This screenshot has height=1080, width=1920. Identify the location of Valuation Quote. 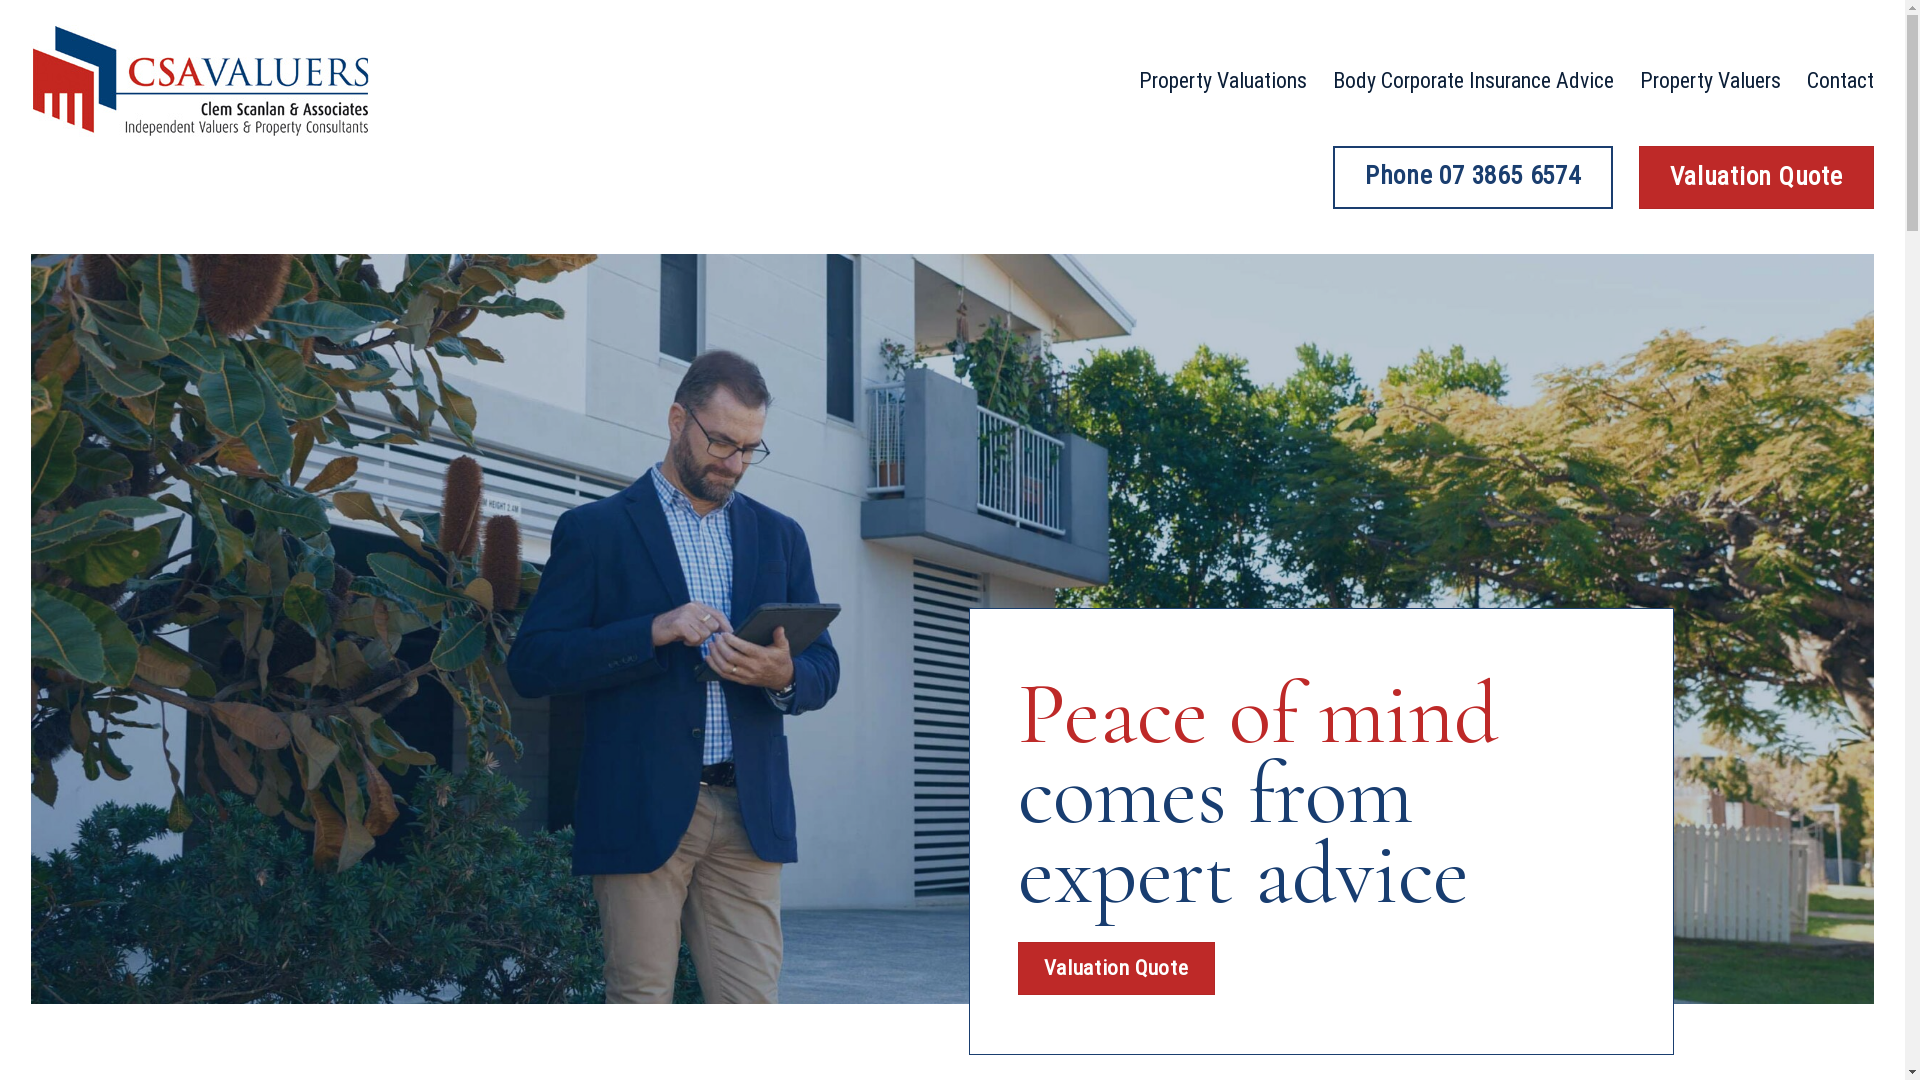
(1116, 968).